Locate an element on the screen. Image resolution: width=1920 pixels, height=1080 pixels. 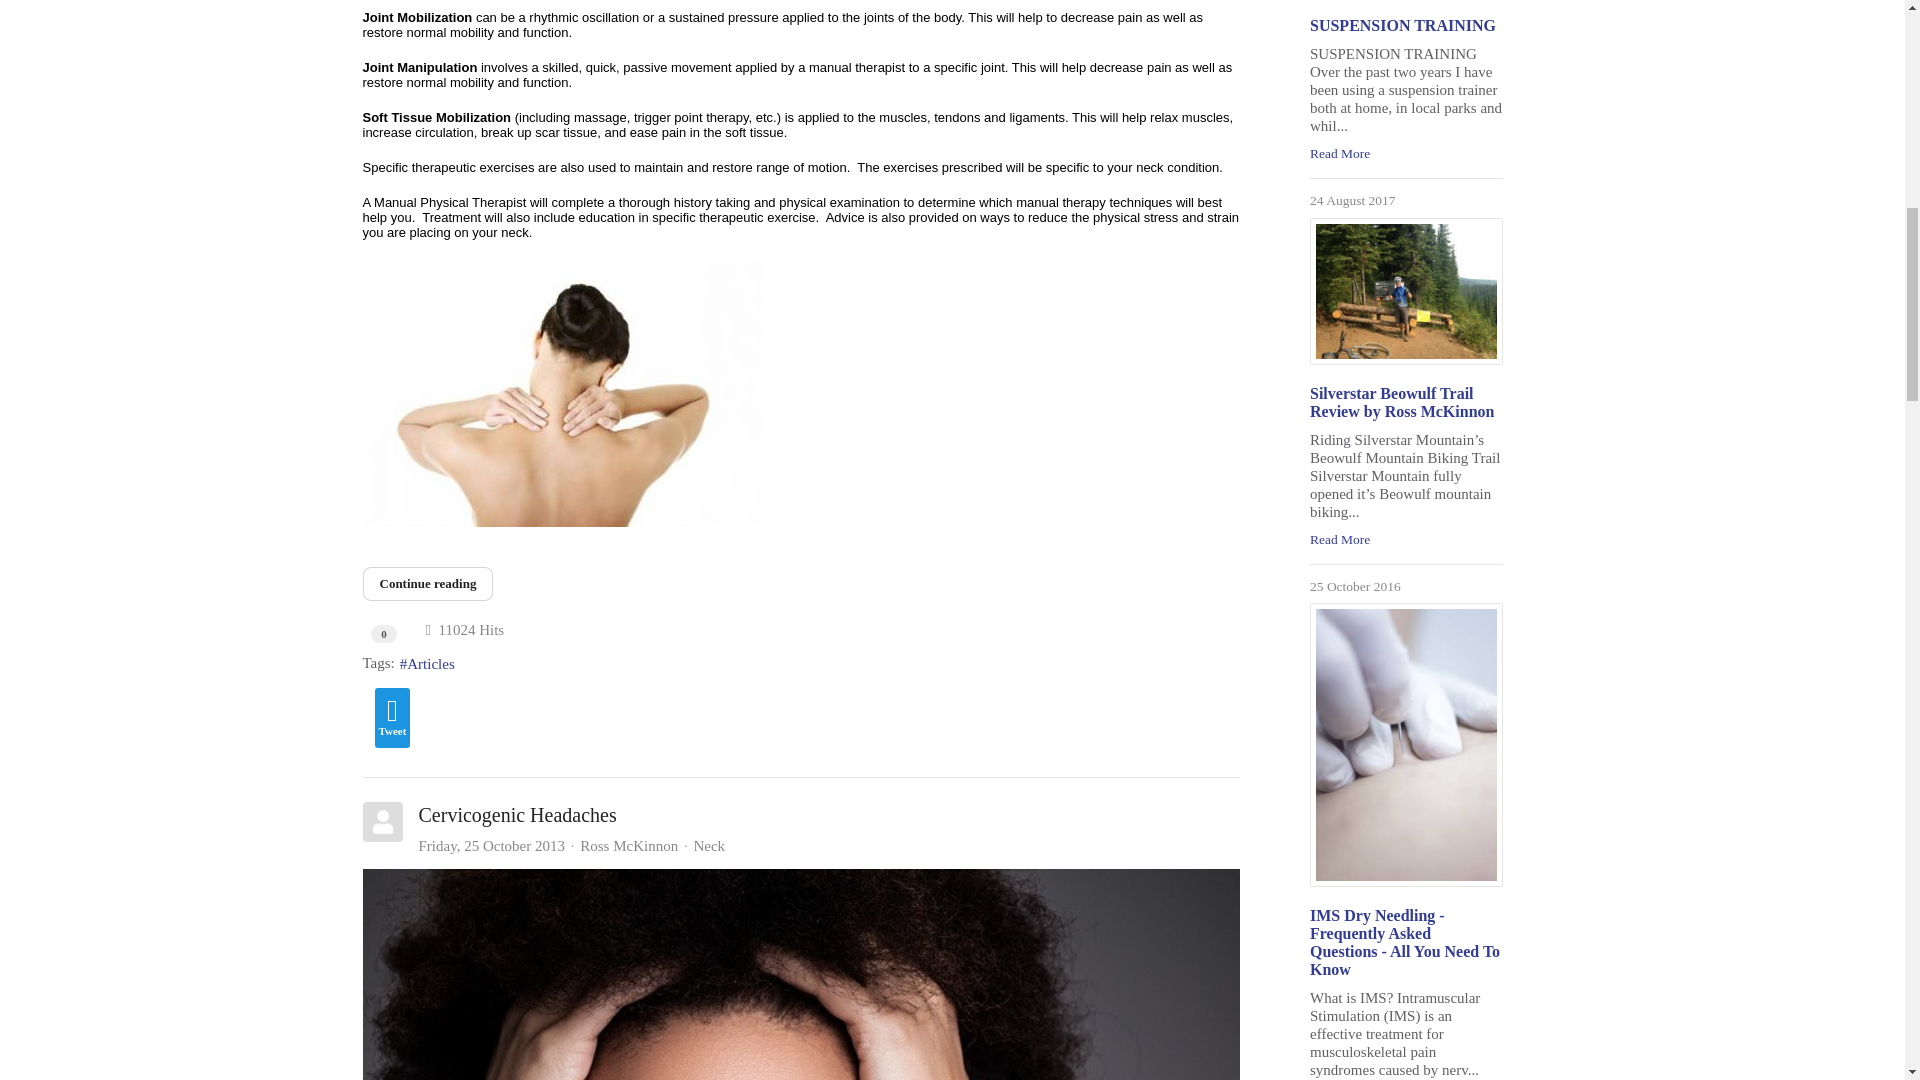
Silverstar Beowulf Trail Review by Ross McKinnon is located at coordinates (1406, 292).